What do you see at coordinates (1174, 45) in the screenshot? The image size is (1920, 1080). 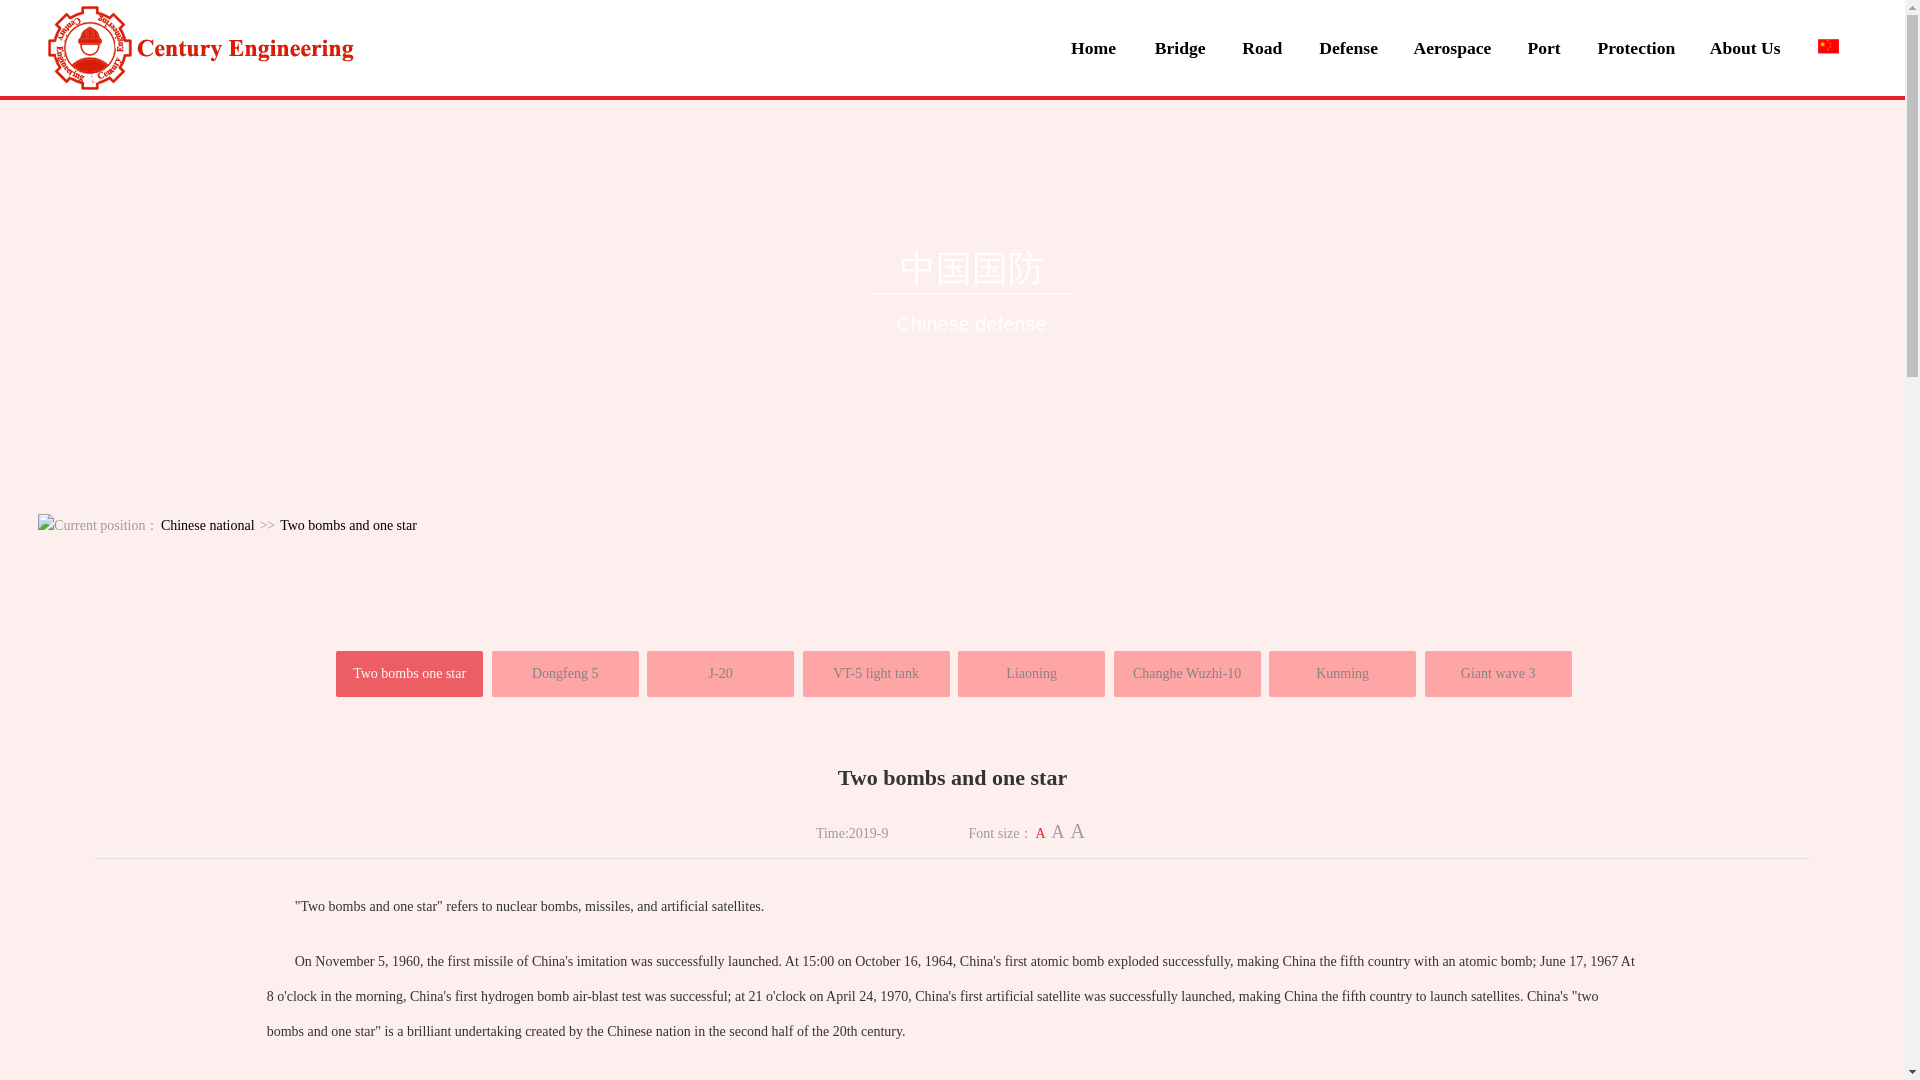 I see `Bridge` at bounding box center [1174, 45].